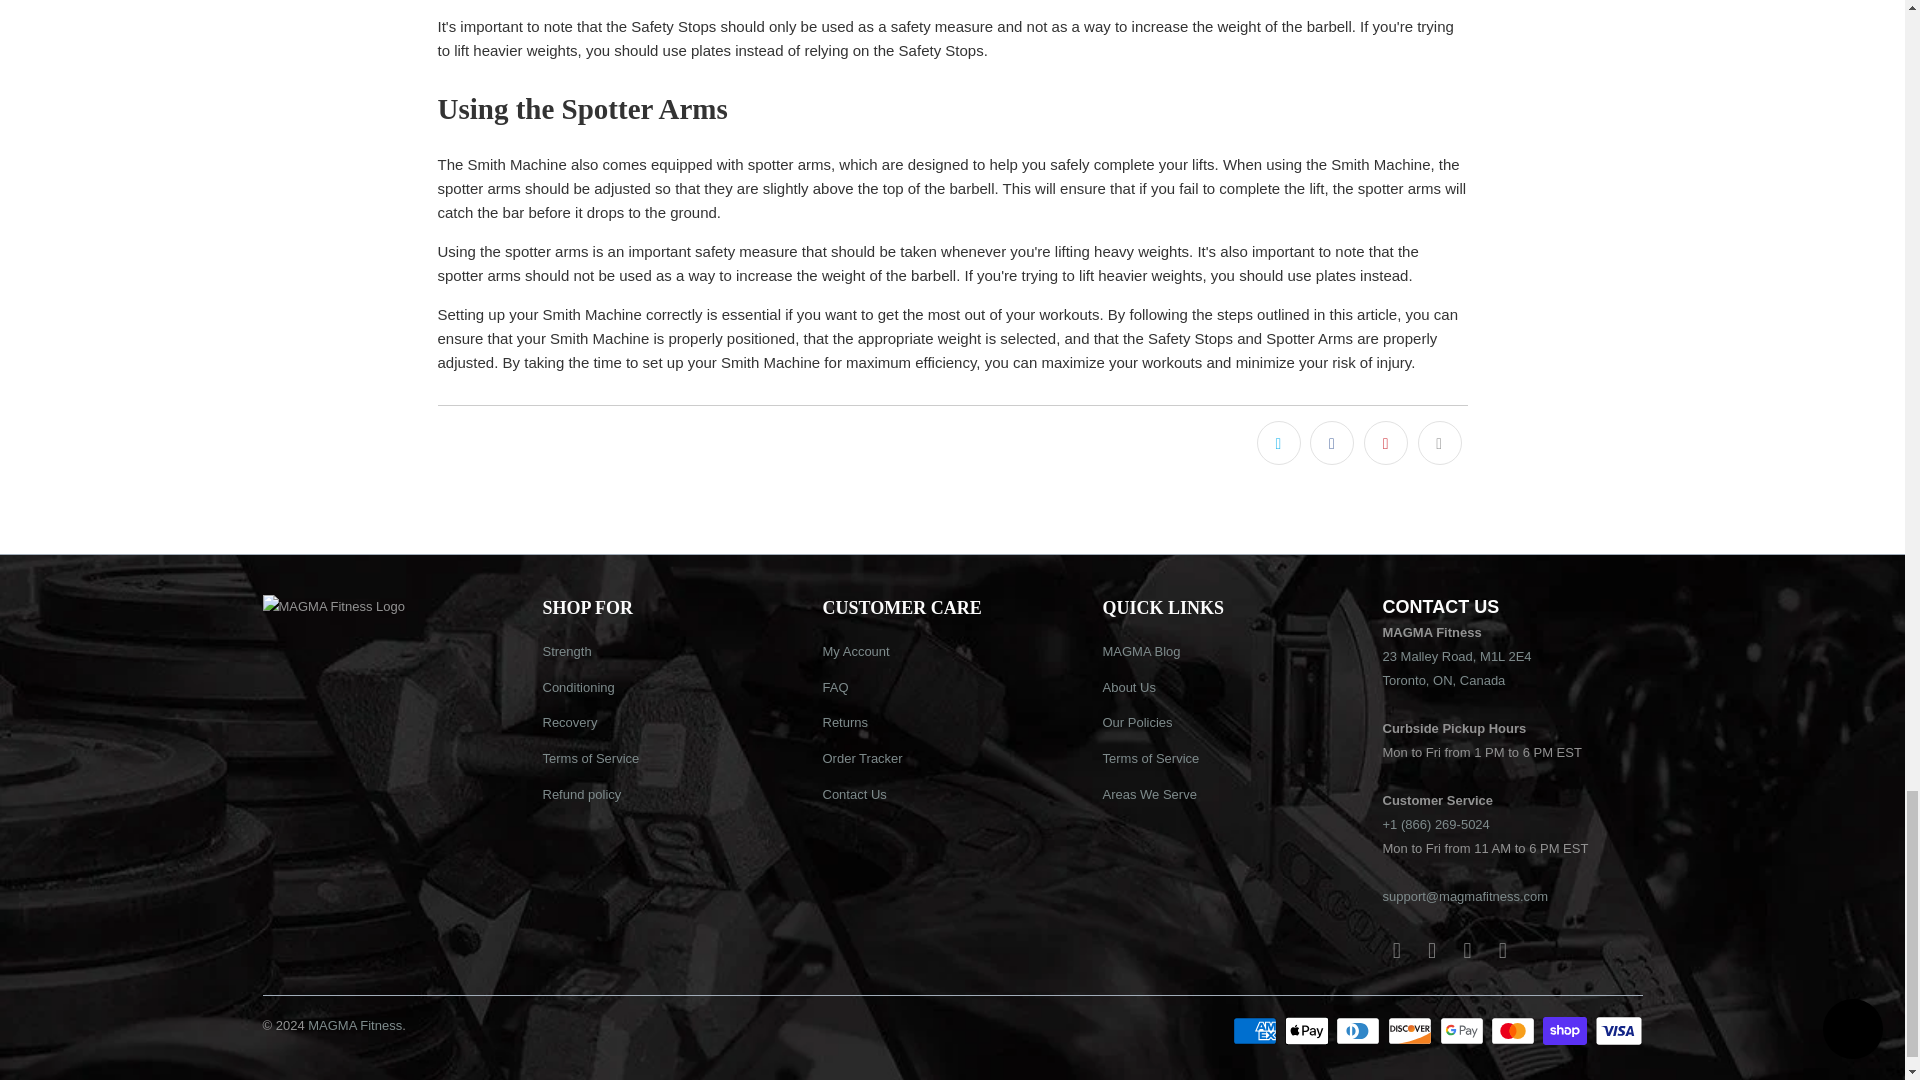 The image size is (1920, 1080). Describe the element at coordinates (1331, 443) in the screenshot. I see `Share this on Facebook` at that location.